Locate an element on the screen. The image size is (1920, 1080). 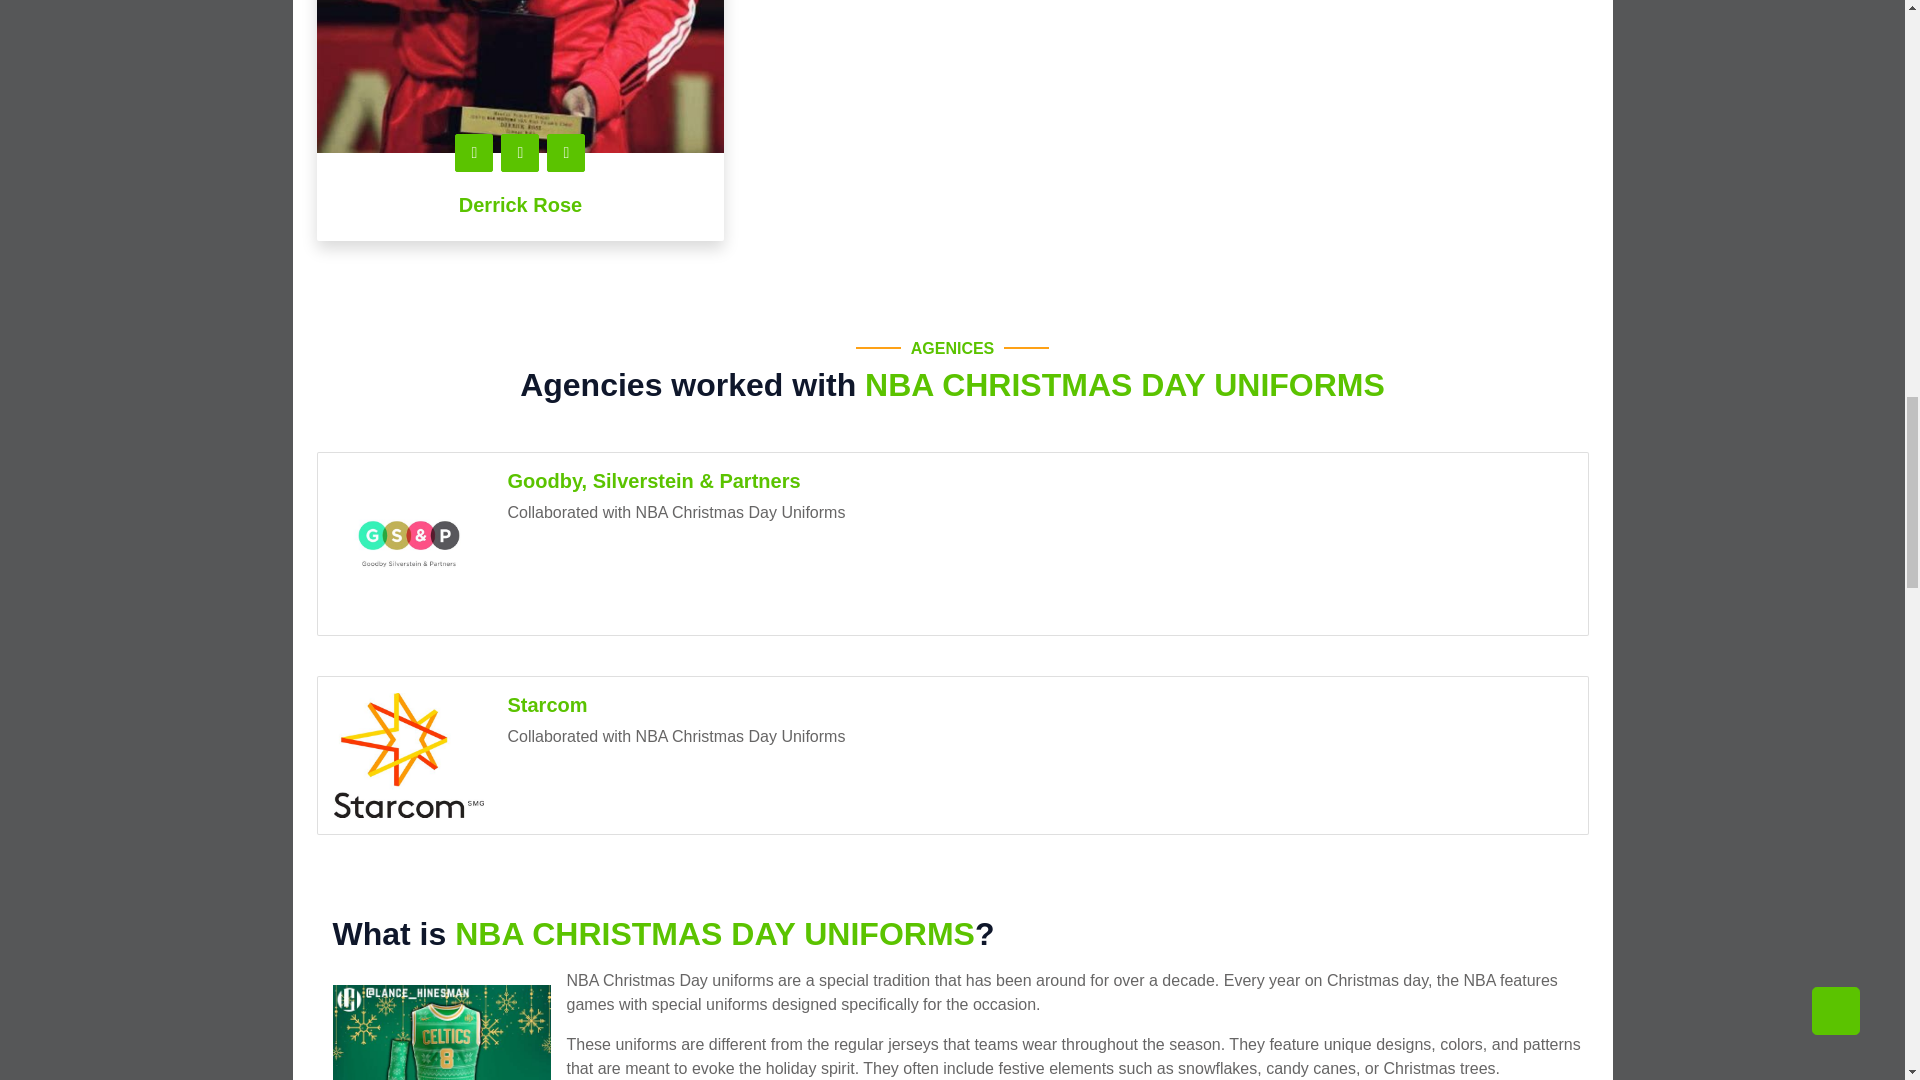
Derrick Rose is located at coordinates (520, 76).